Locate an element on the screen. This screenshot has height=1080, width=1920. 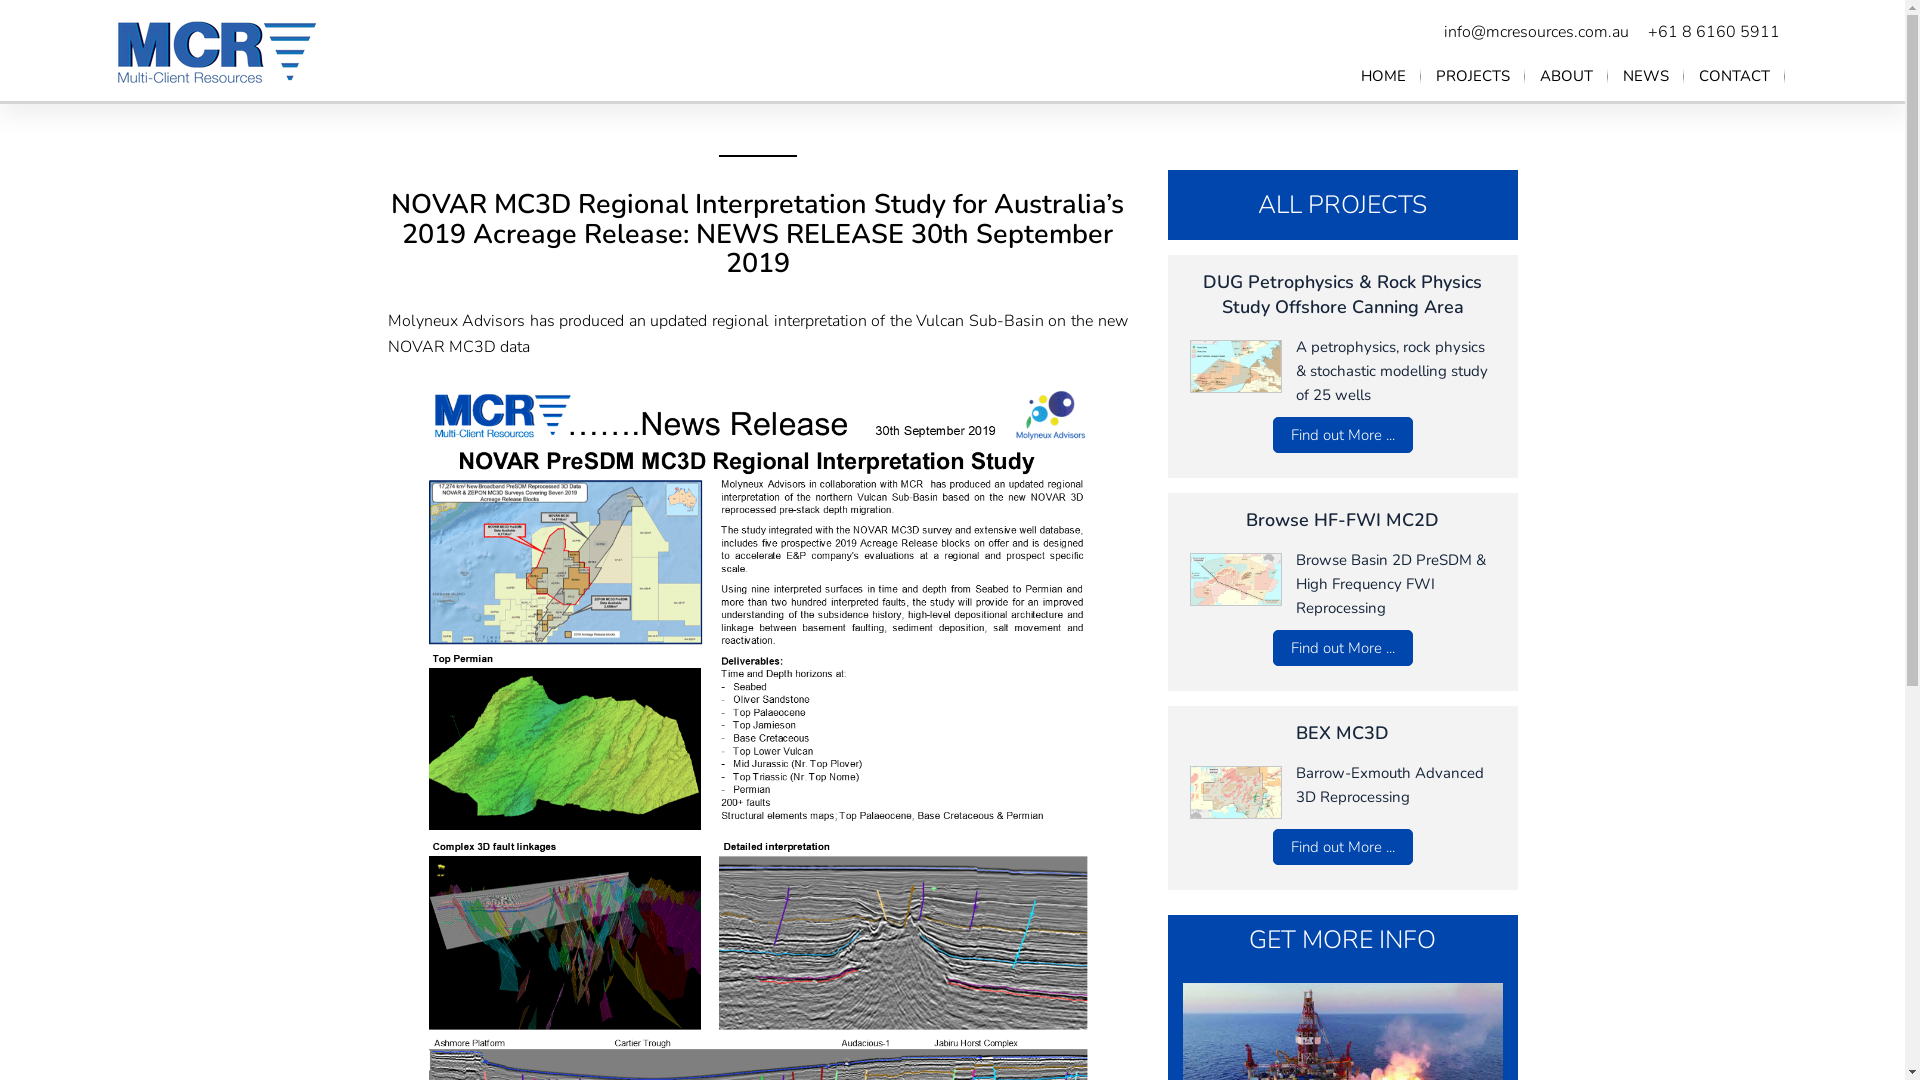
ABOUT is located at coordinates (1566, 76).